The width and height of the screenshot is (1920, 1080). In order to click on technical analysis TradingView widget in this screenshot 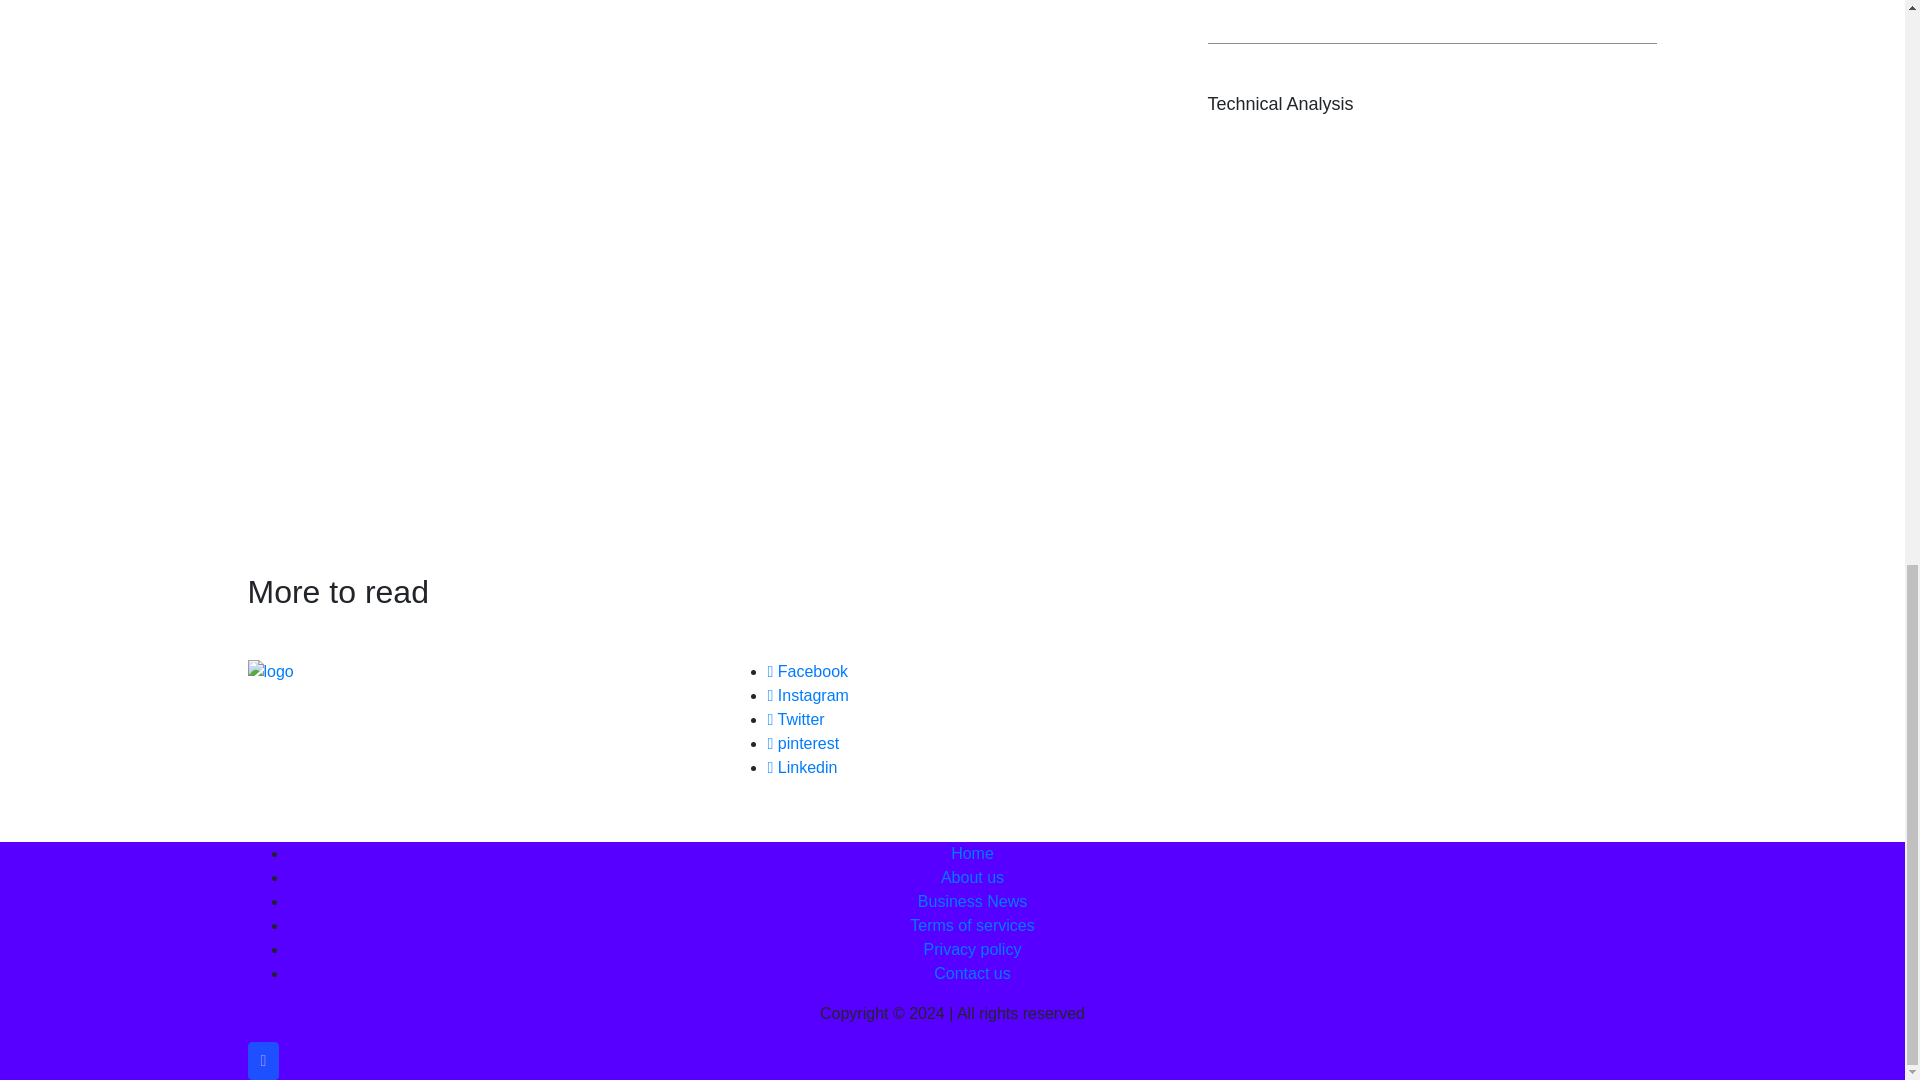, I will do `click(1432, 324)`.